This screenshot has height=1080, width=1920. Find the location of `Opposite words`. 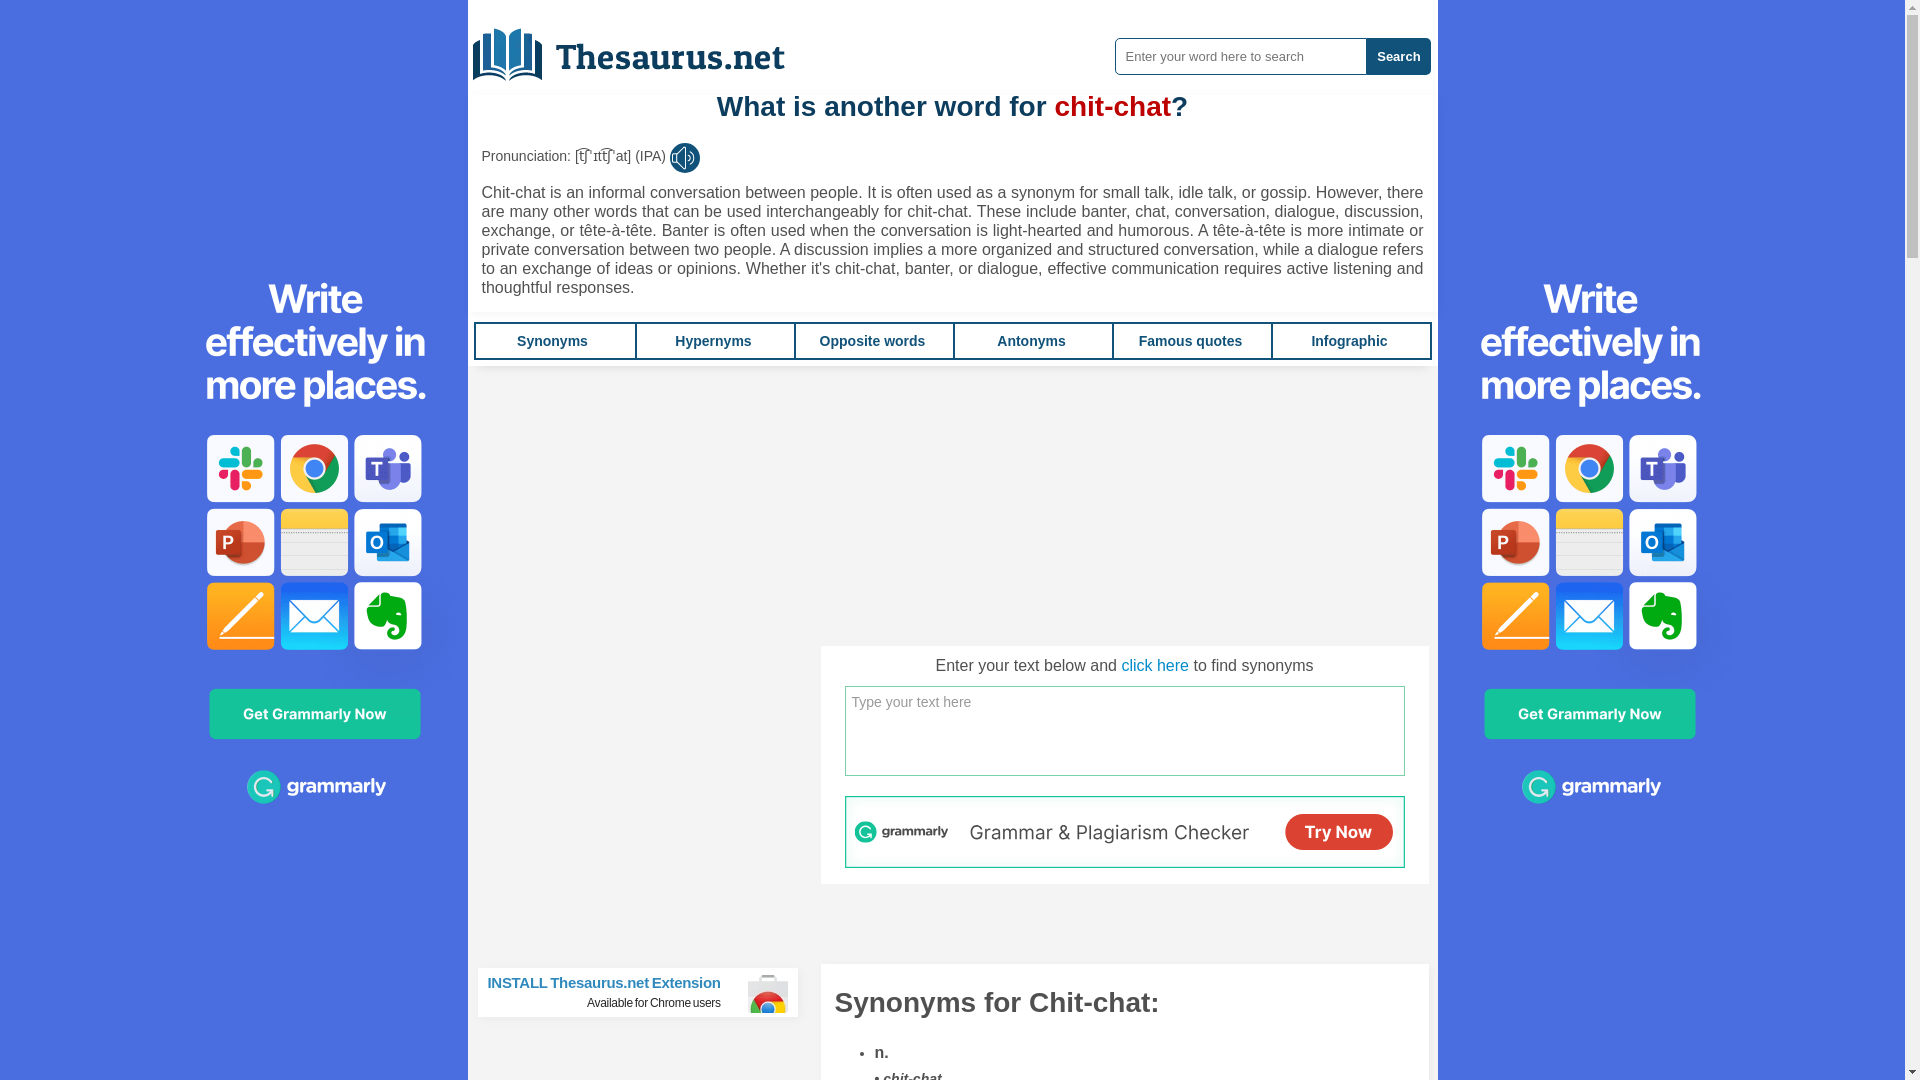

Opposite words is located at coordinates (872, 340).